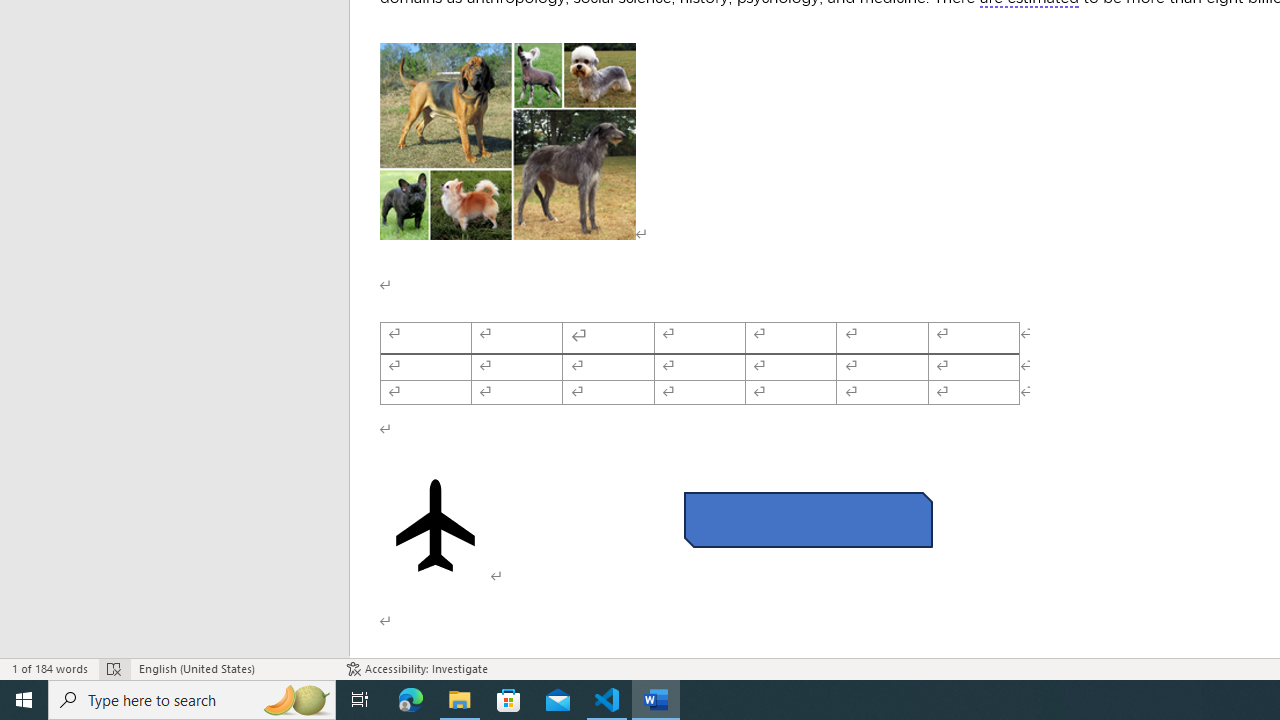 The width and height of the screenshot is (1280, 720). I want to click on Language English (United States), so click(232, 668).